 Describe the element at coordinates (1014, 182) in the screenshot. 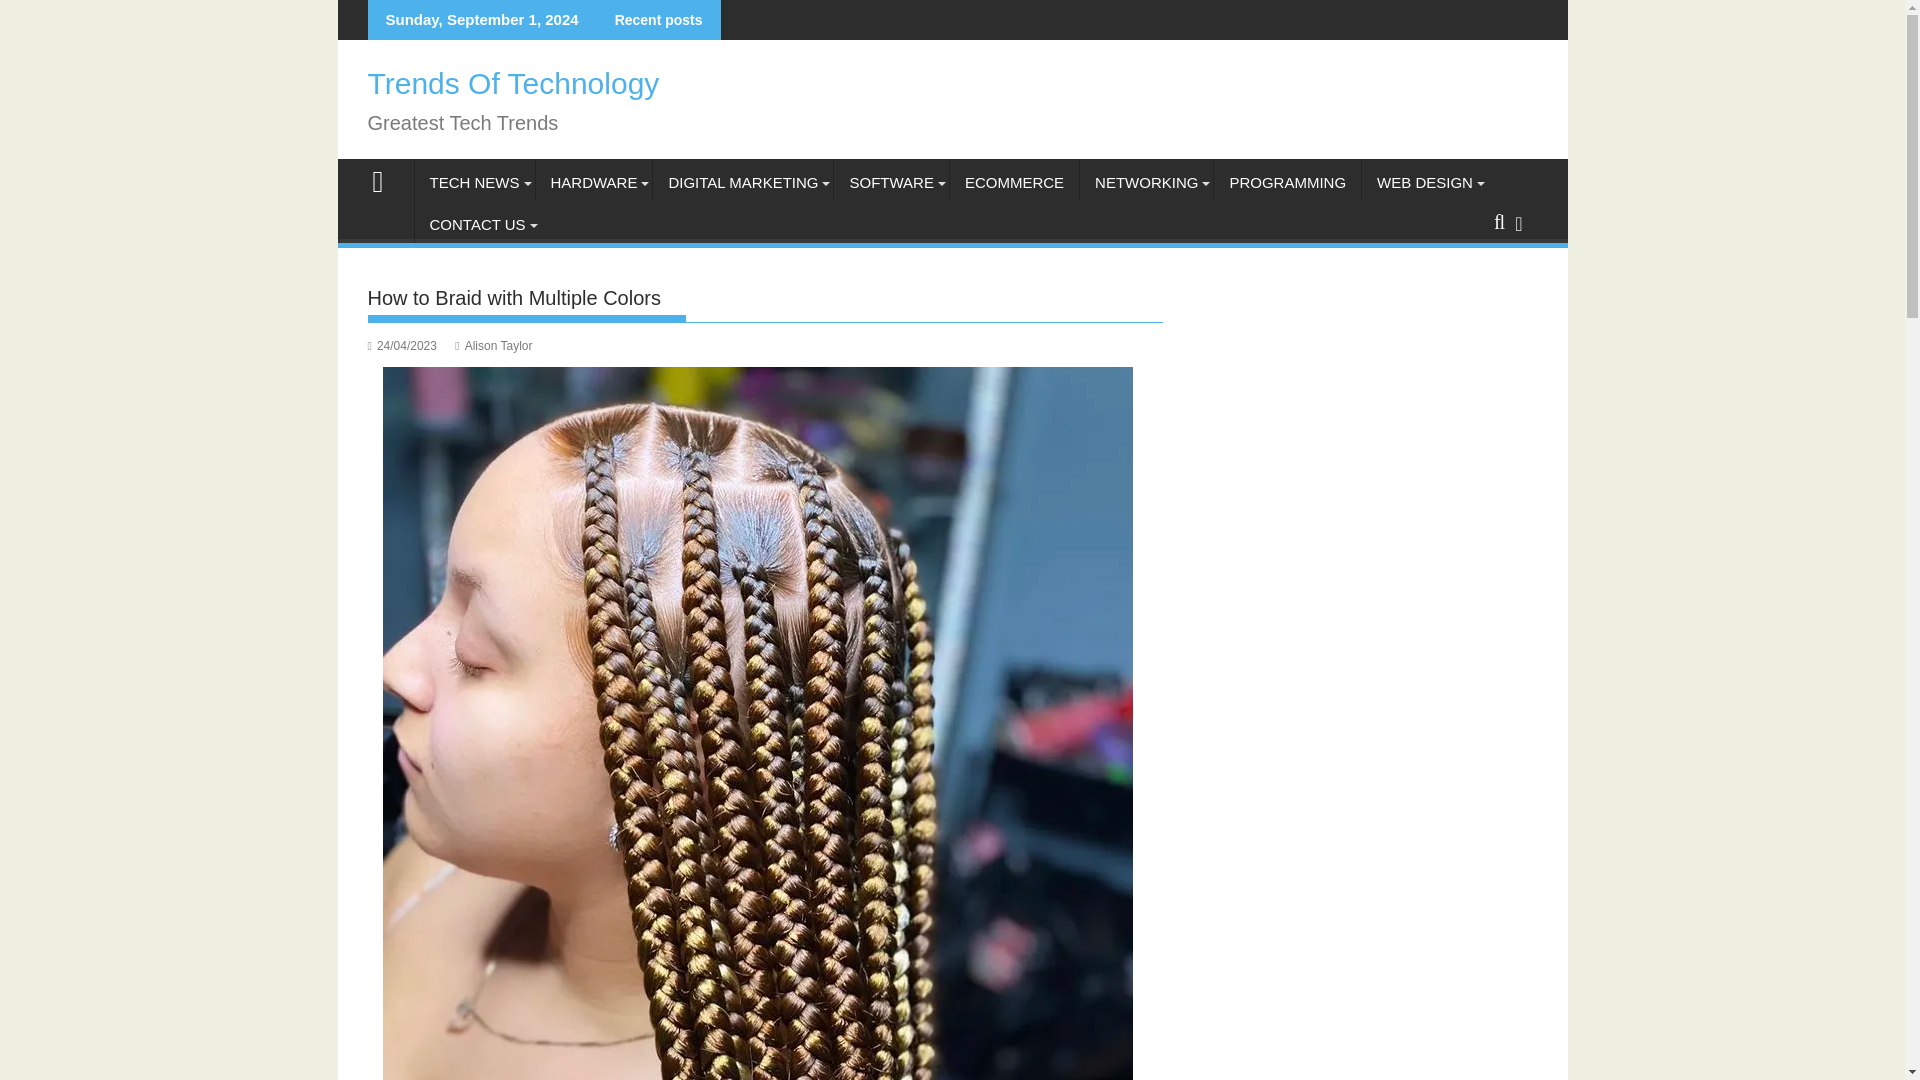

I see `ECOMMERCE` at that location.